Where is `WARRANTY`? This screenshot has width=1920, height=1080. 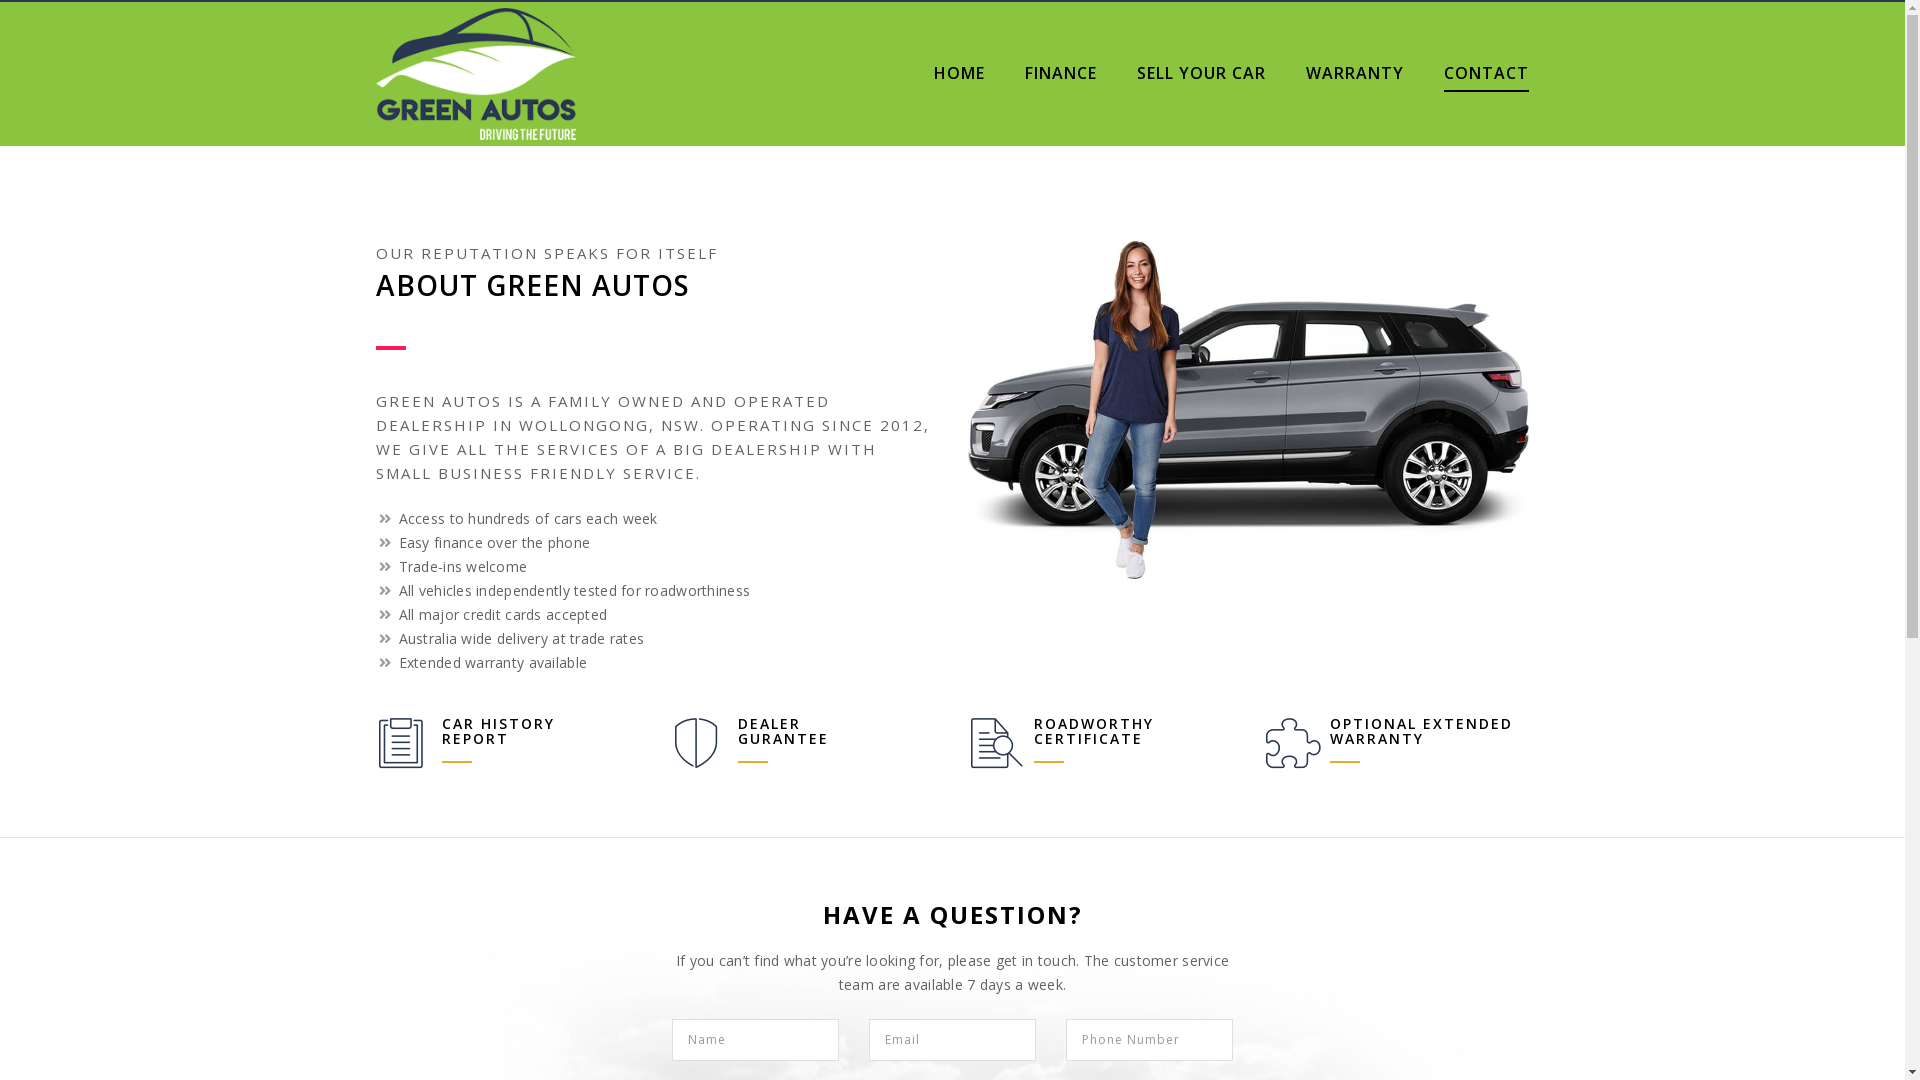 WARRANTY is located at coordinates (1355, 74).